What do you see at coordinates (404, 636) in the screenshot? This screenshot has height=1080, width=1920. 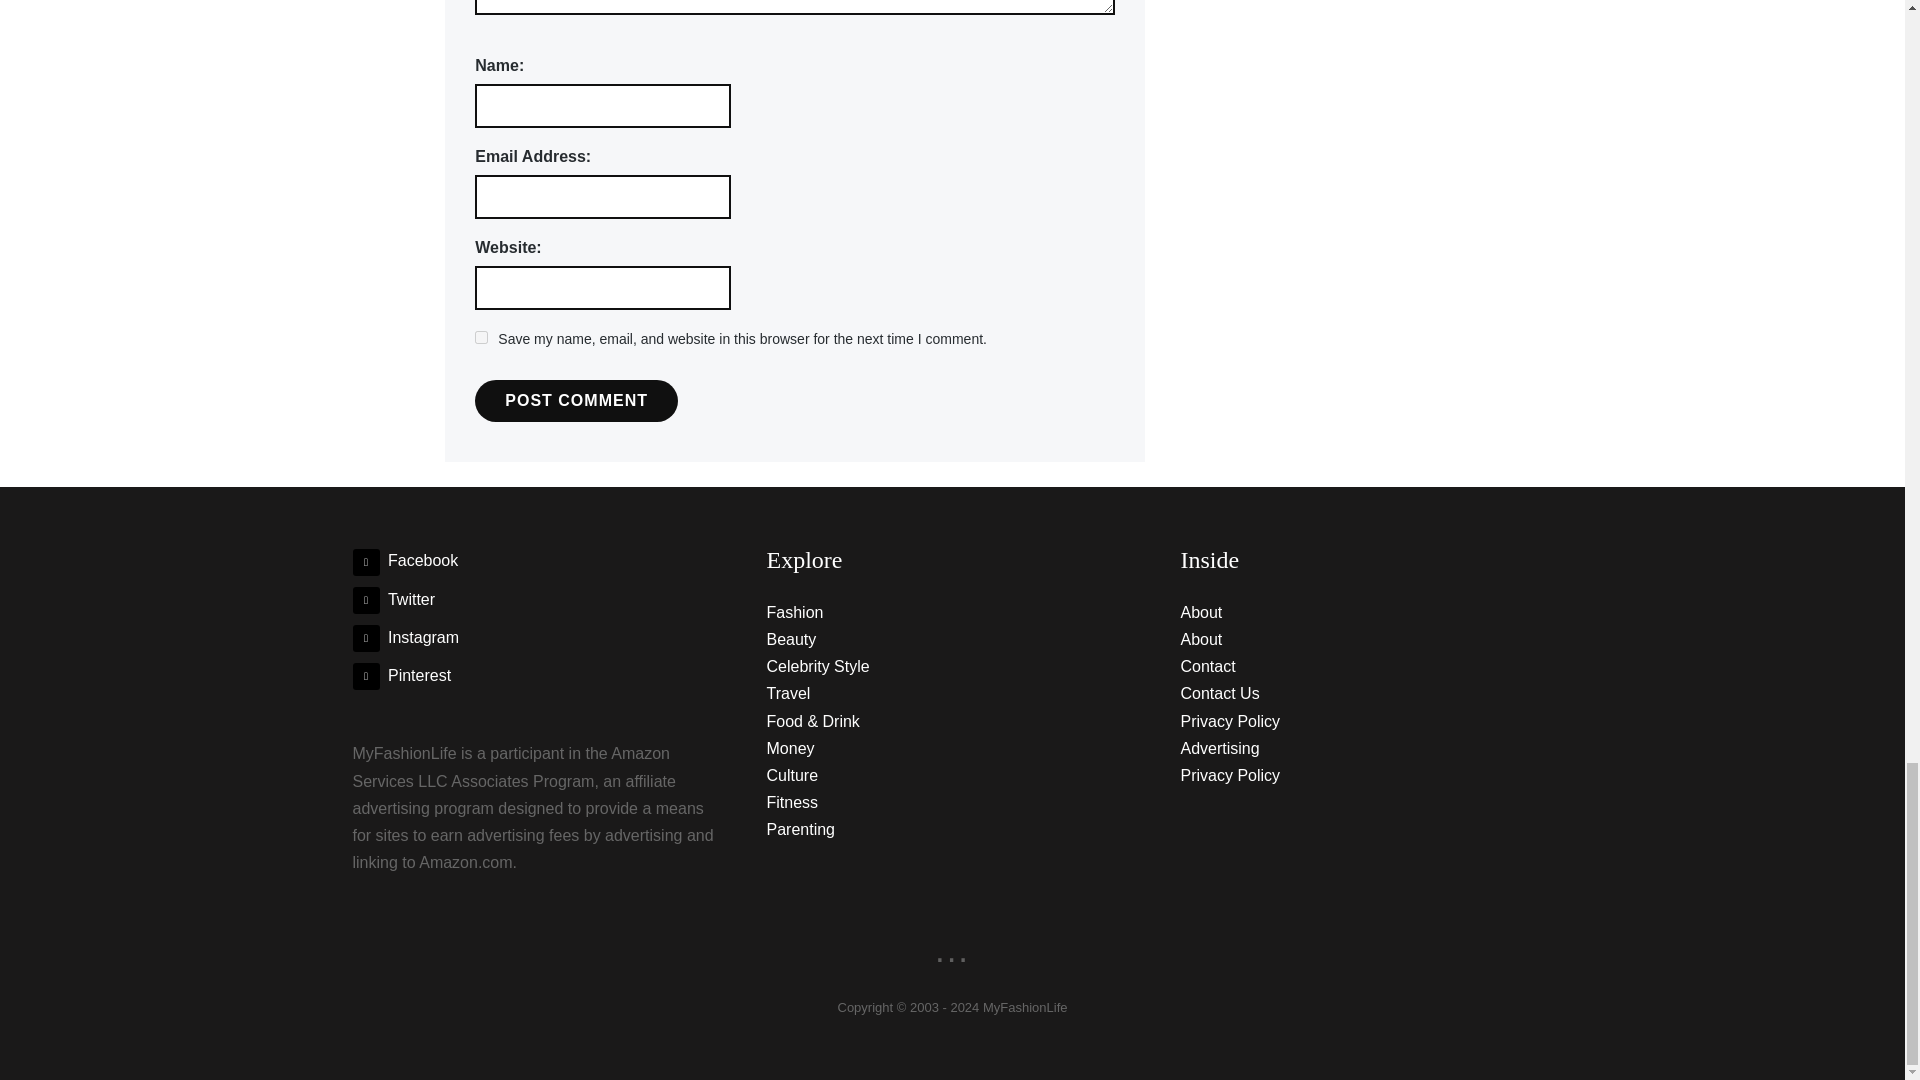 I see `Instagram` at bounding box center [404, 636].